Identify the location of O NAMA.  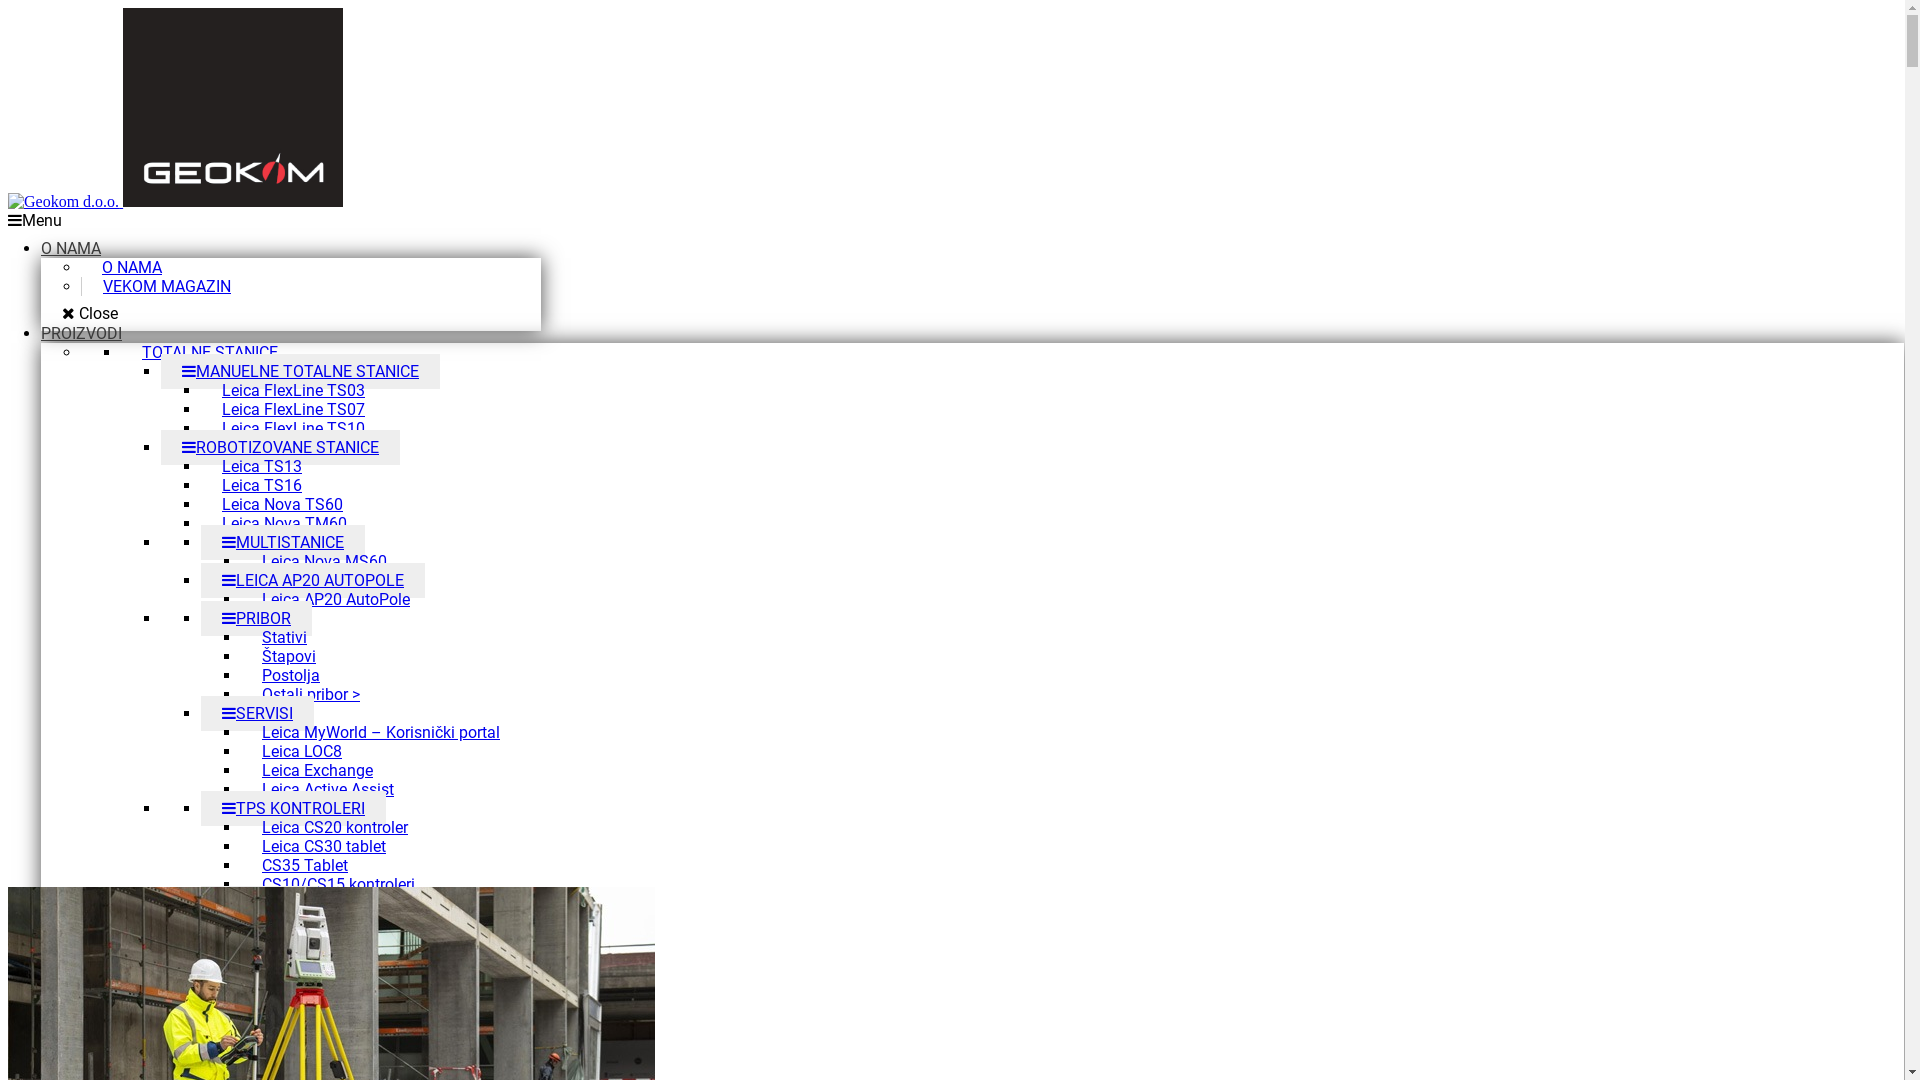
(132, 268).